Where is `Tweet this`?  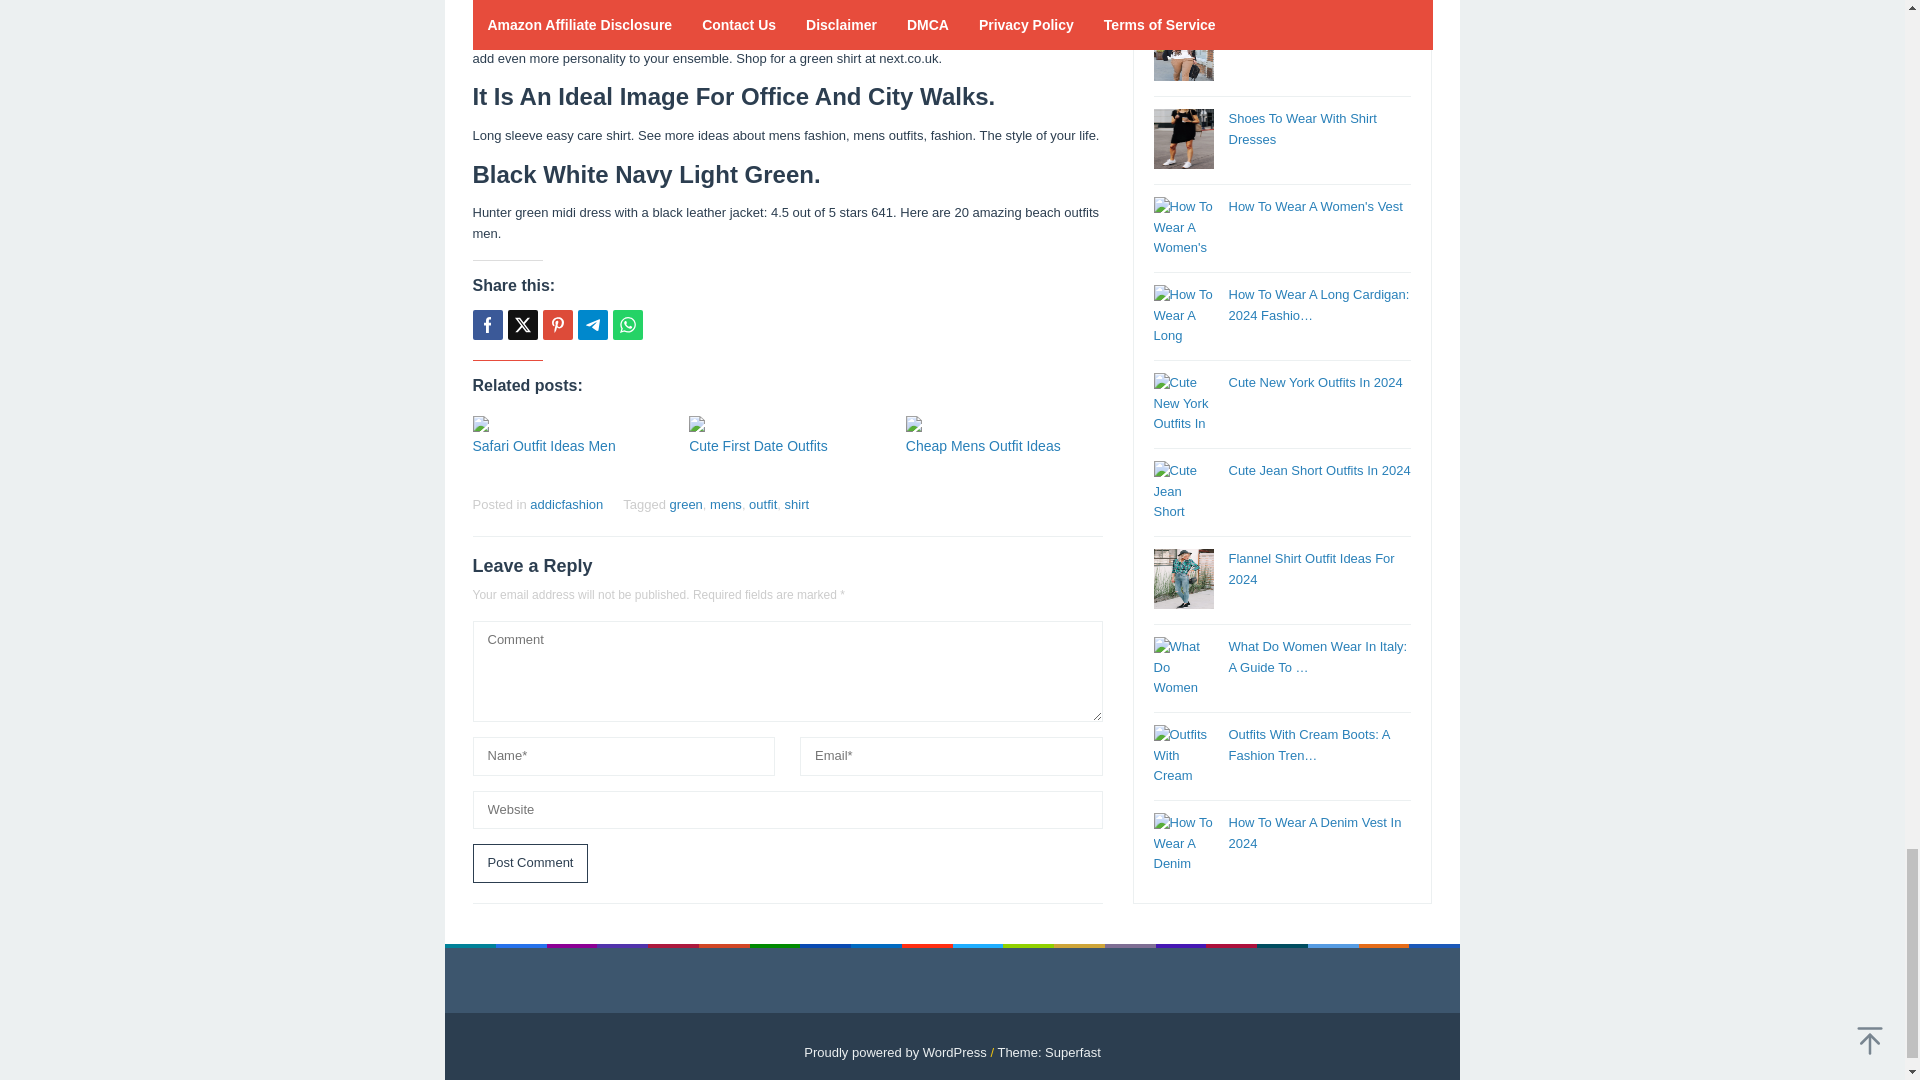 Tweet this is located at coordinates (522, 324).